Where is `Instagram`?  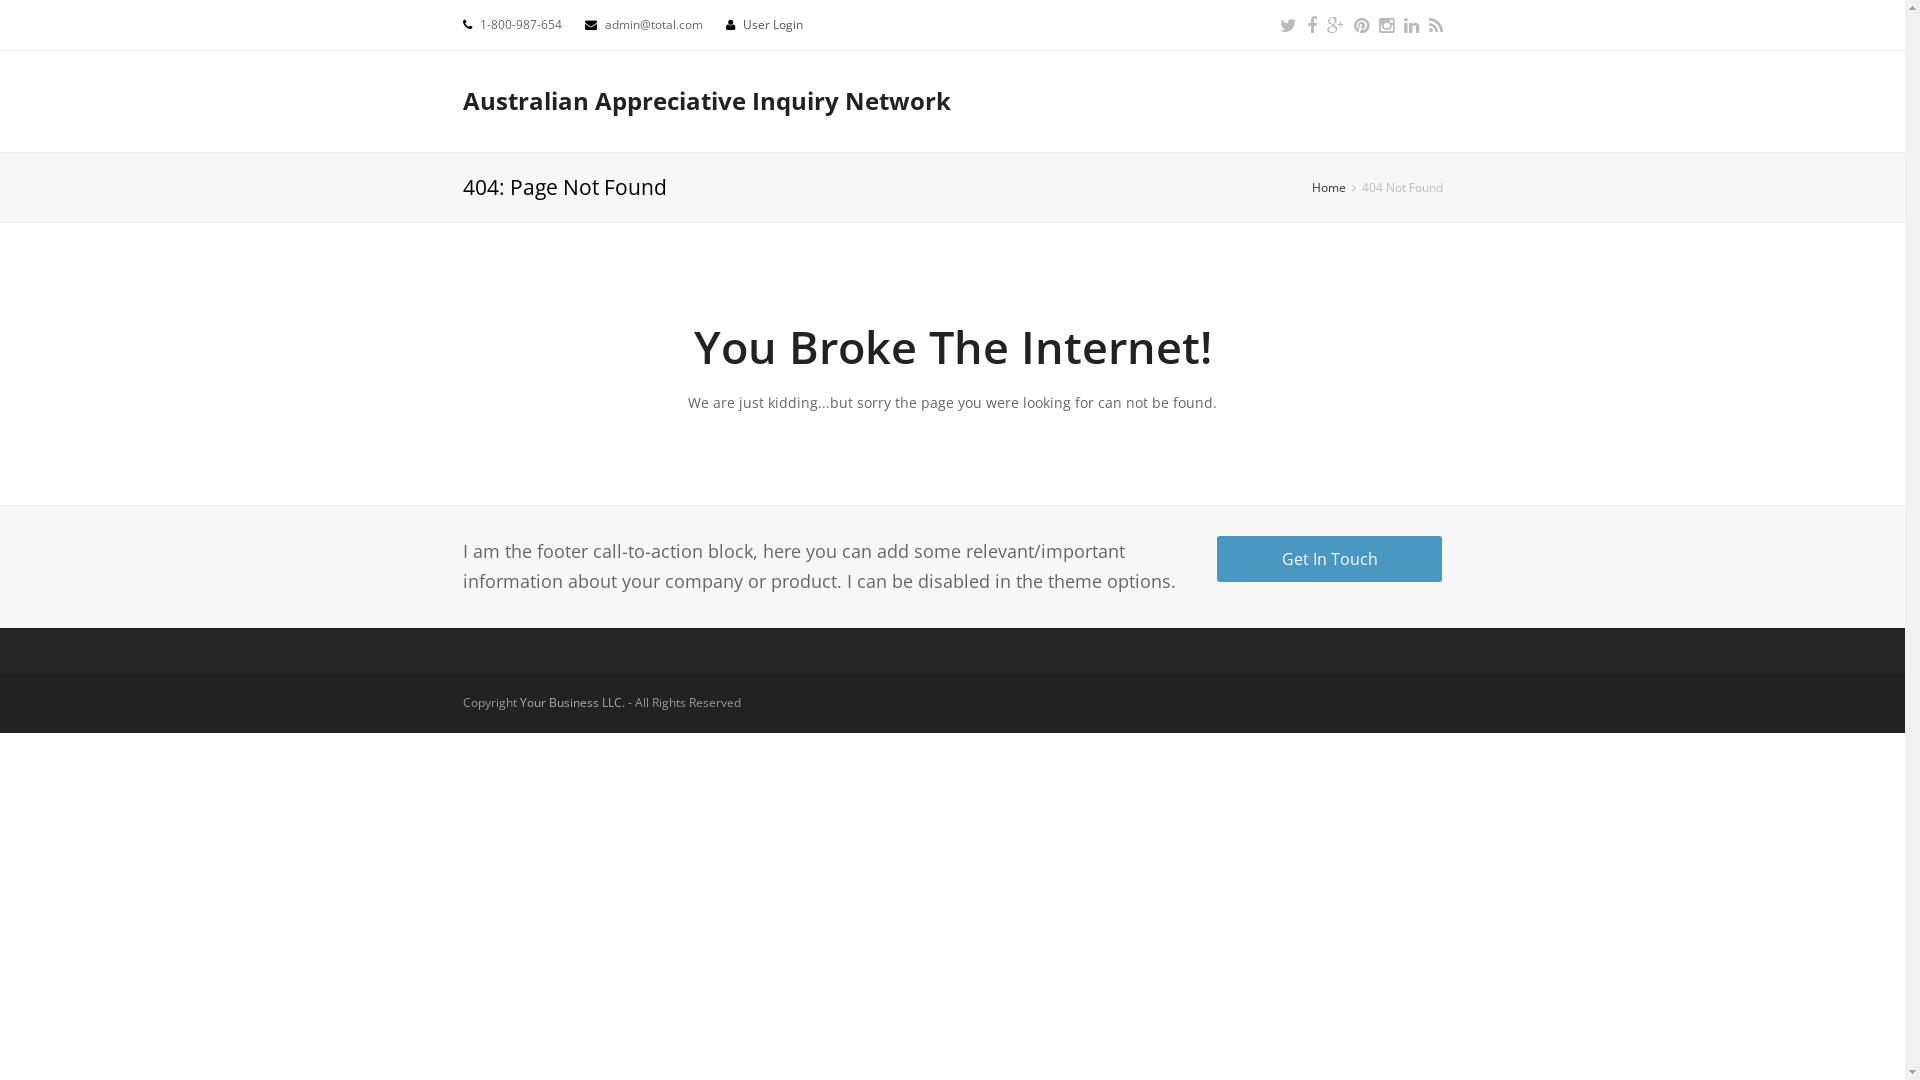 Instagram is located at coordinates (1386, 25).